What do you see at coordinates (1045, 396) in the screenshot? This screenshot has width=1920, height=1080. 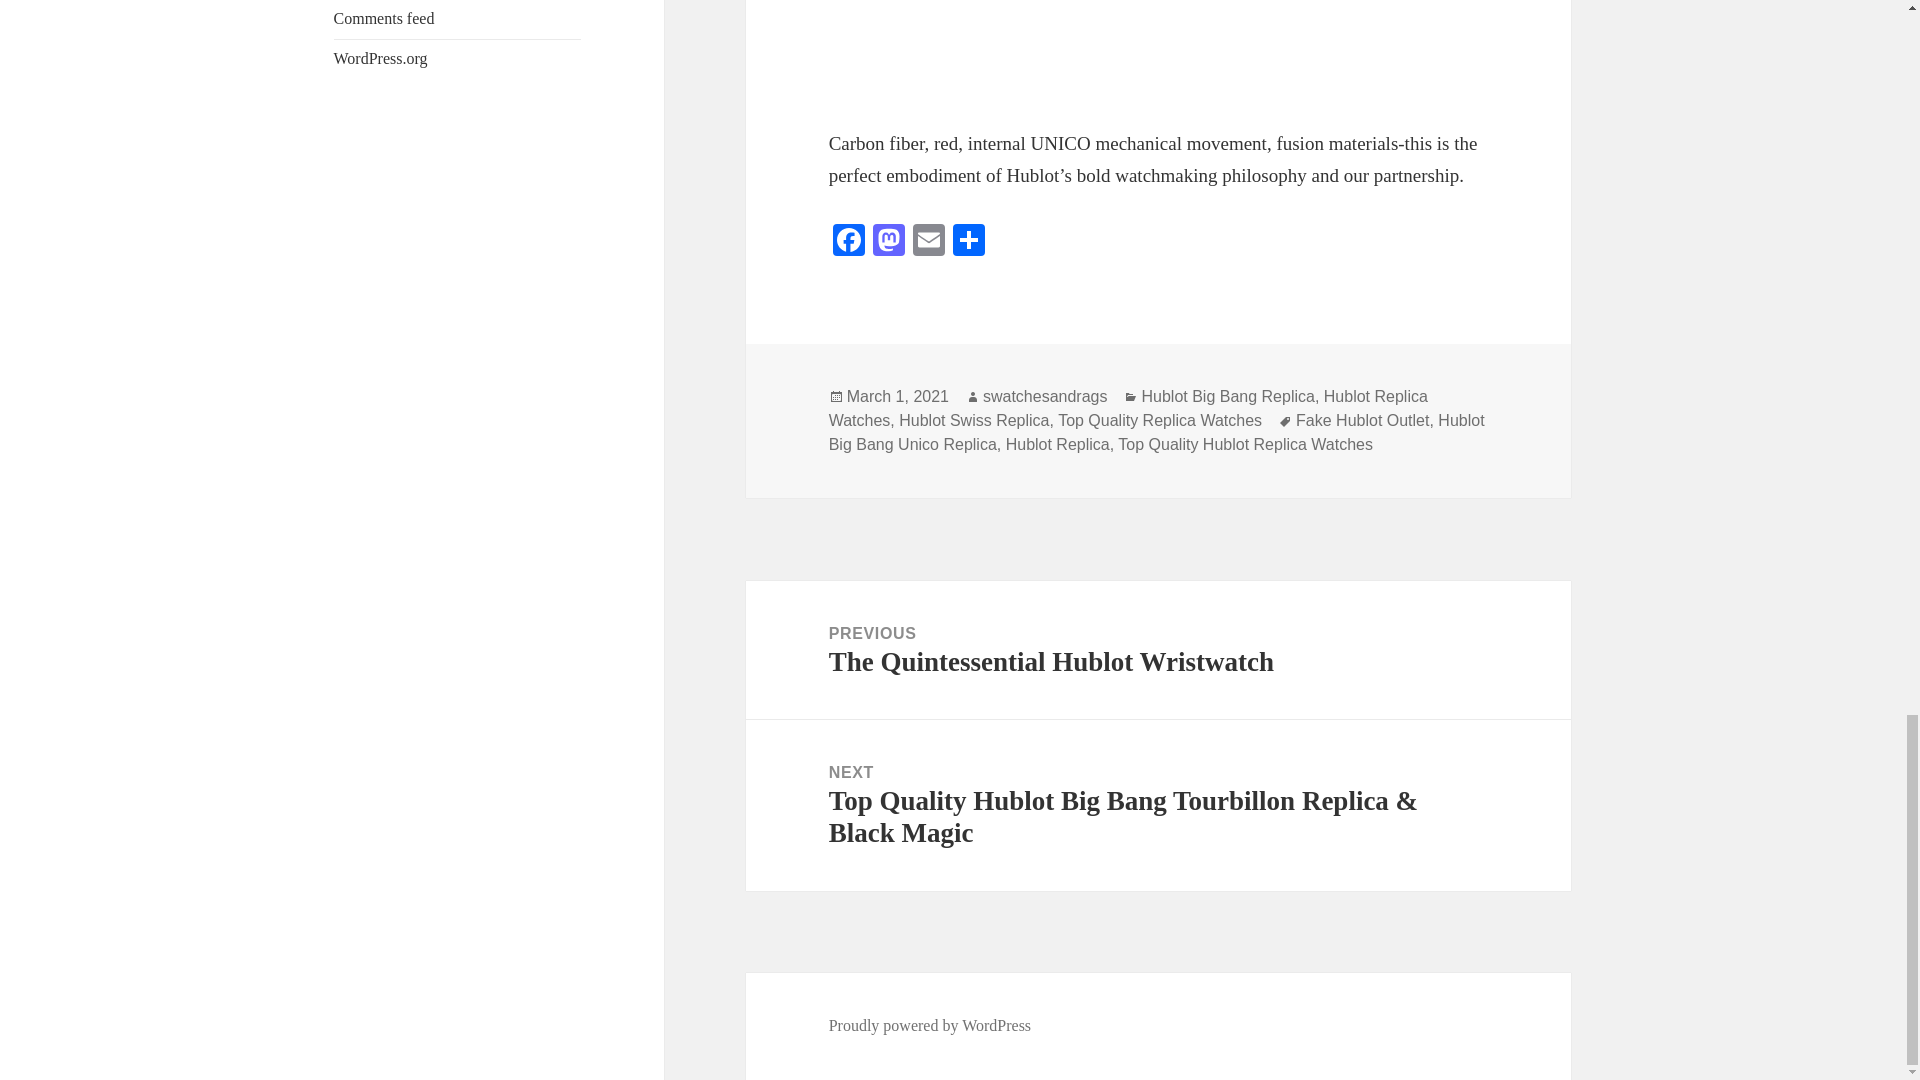 I see `swatchesandrags` at bounding box center [1045, 396].